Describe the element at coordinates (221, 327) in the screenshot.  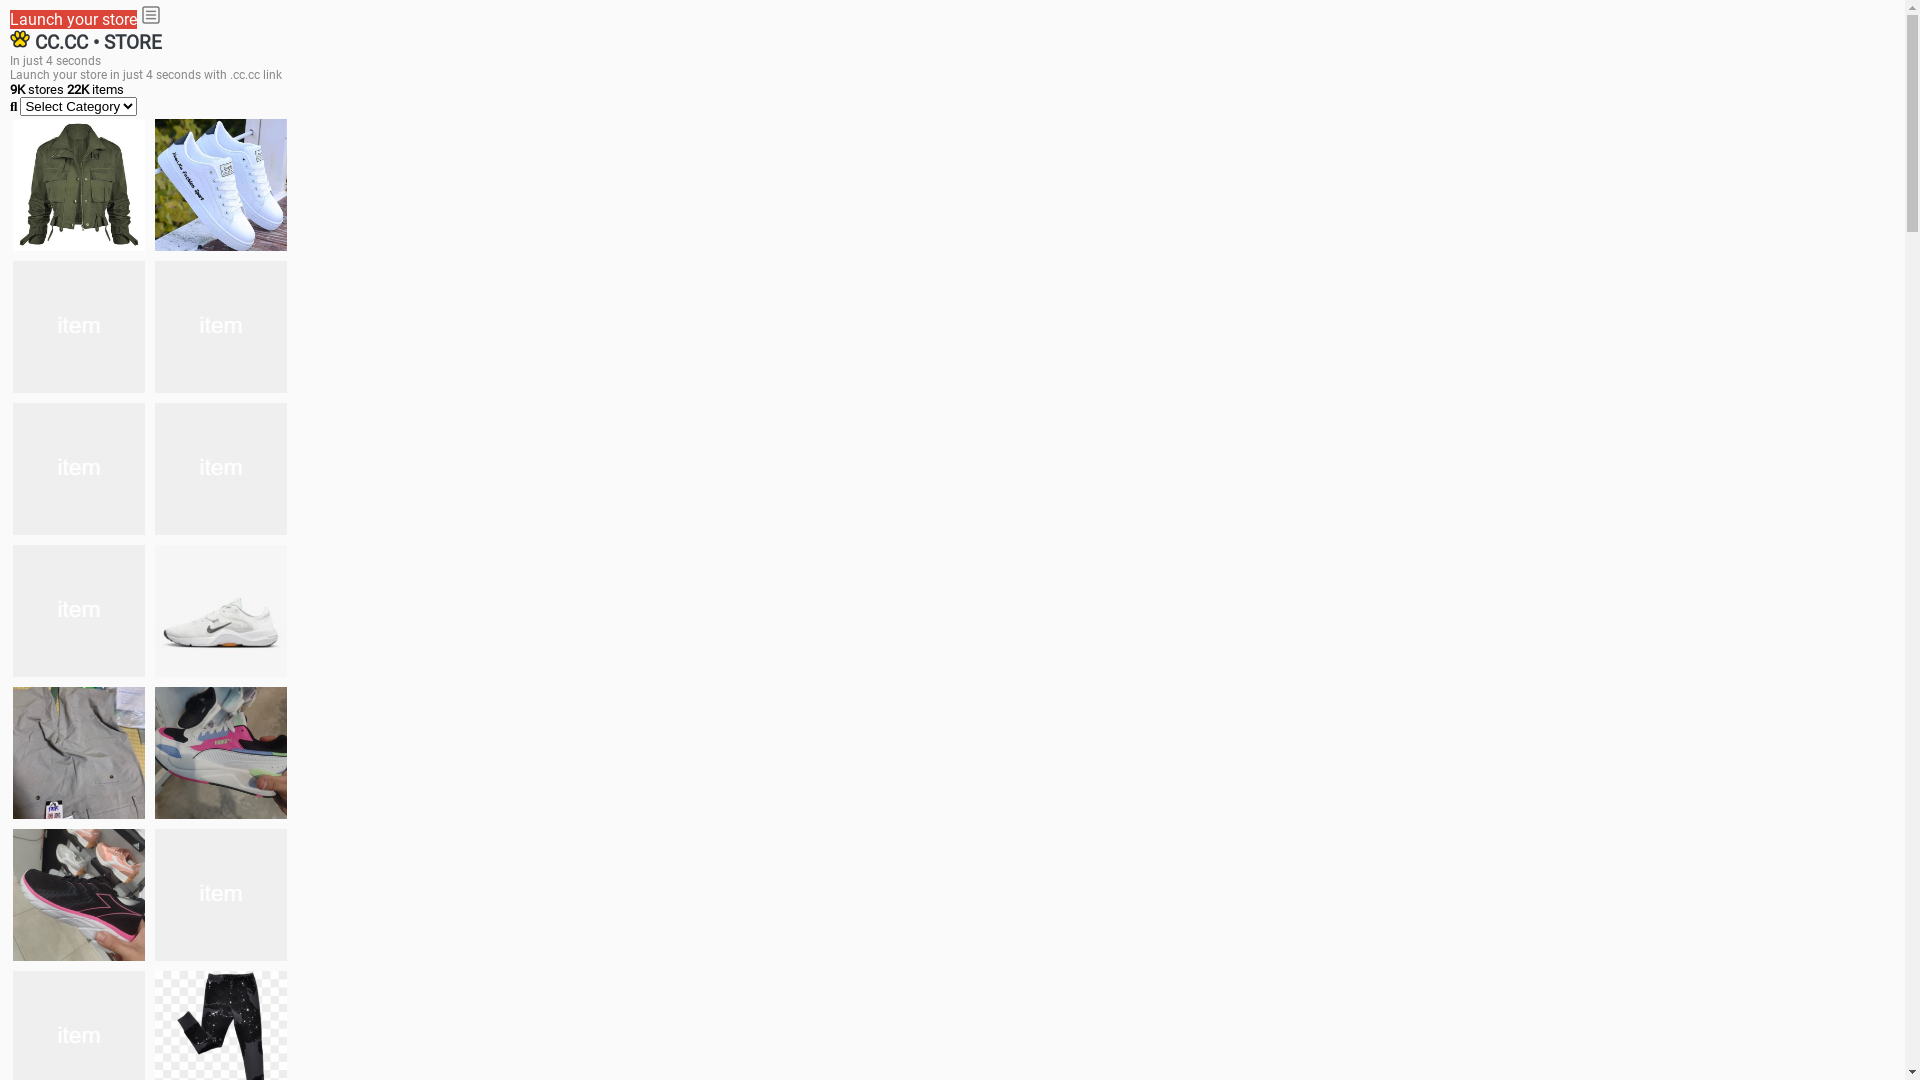
I see `Shoes for boys` at that location.